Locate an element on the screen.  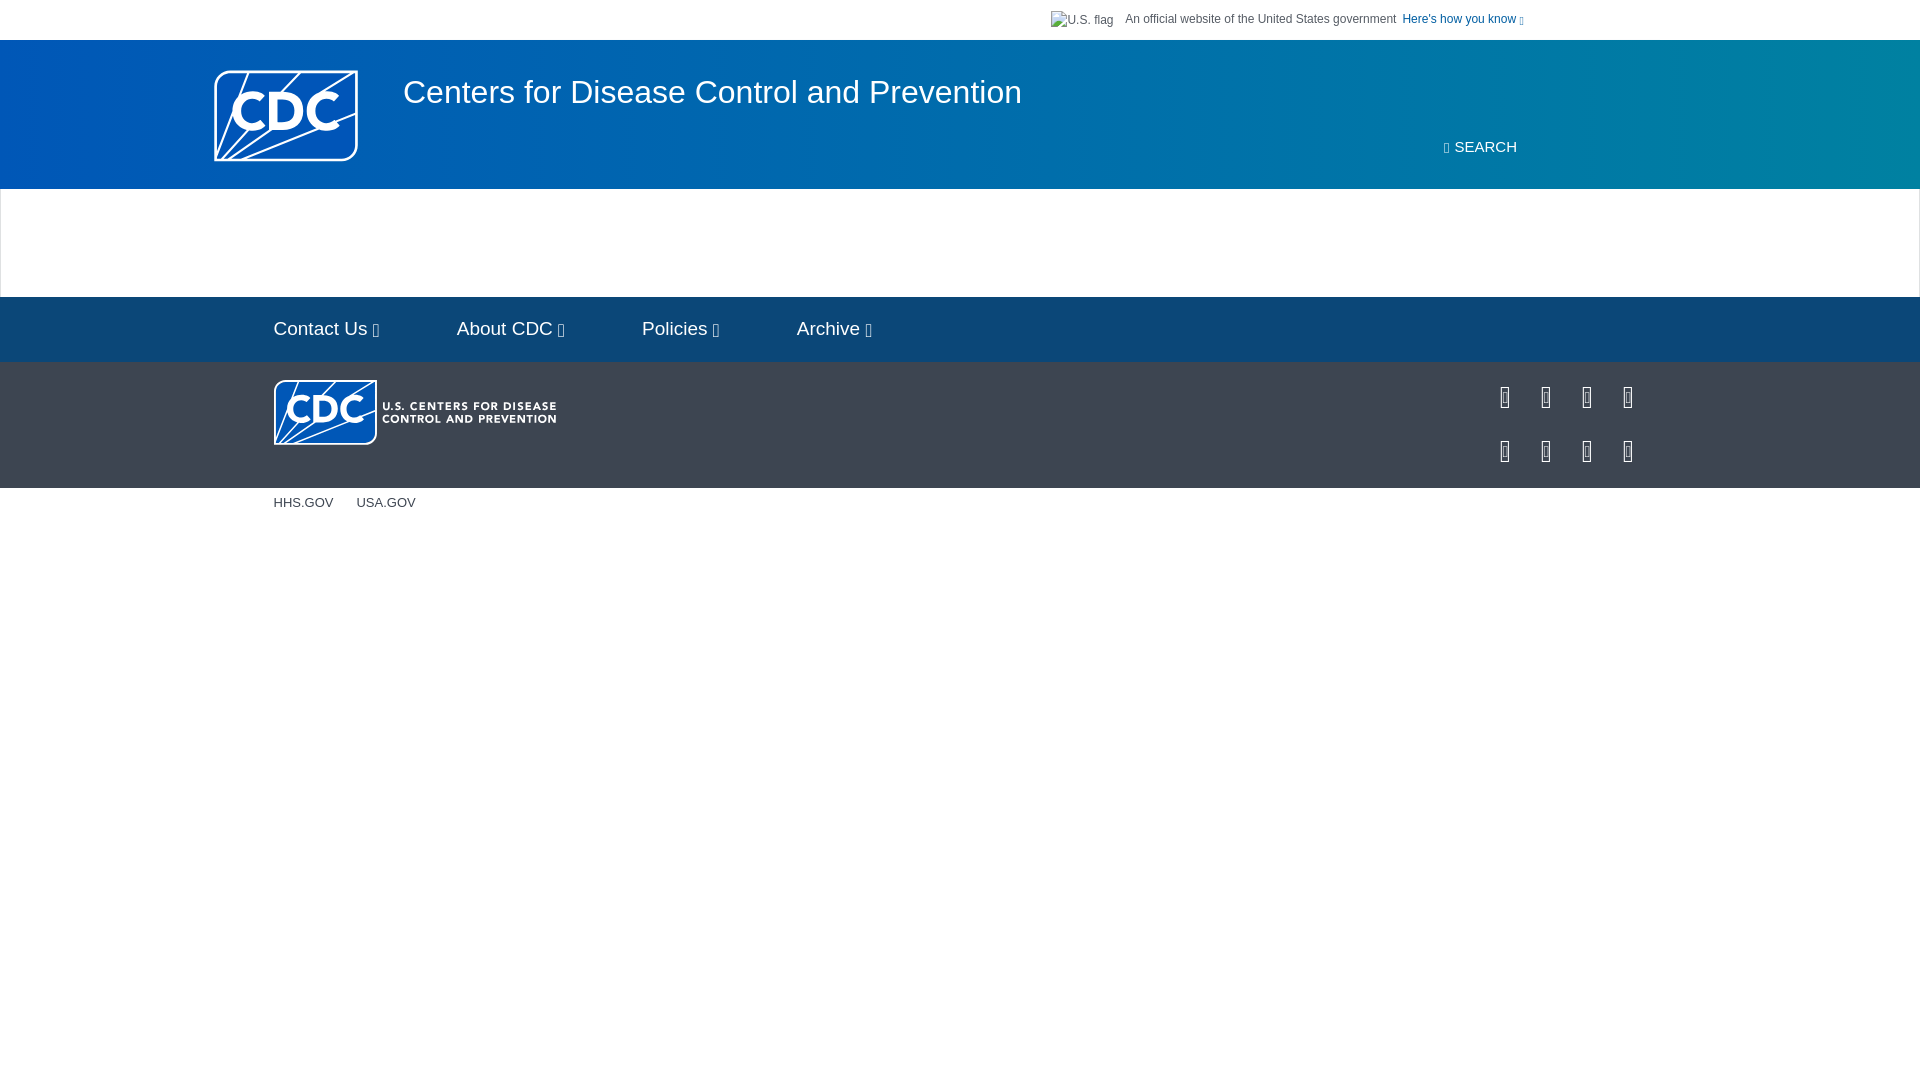
SEARCH is located at coordinates (1480, 147).